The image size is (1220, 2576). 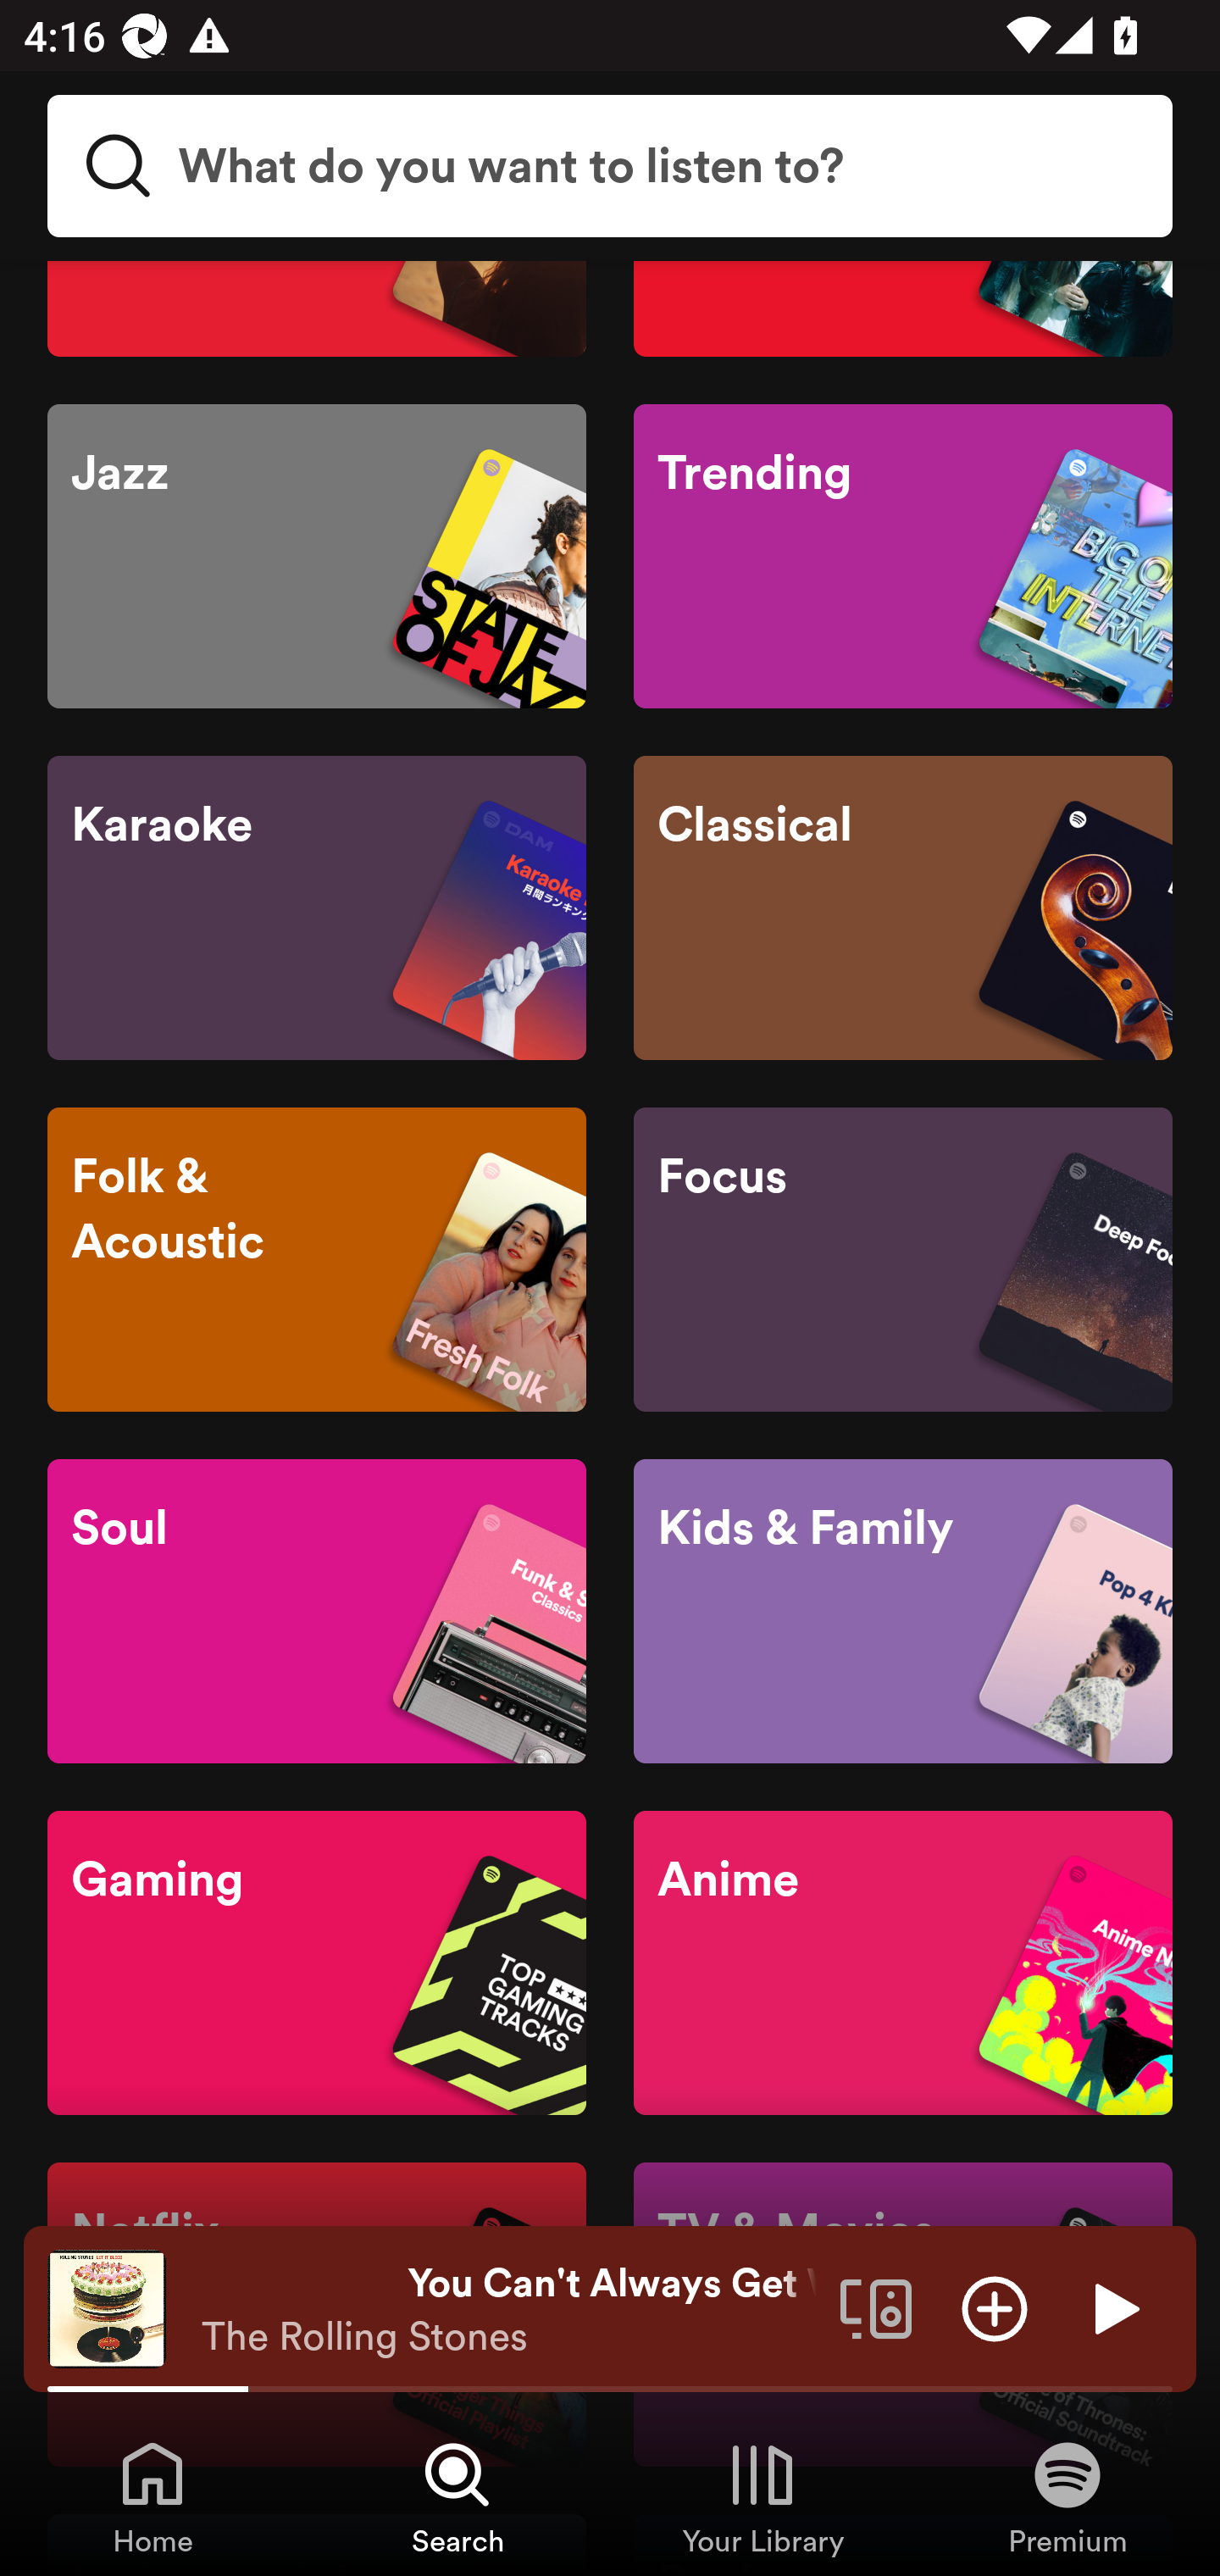 What do you see at coordinates (317, 1611) in the screenshot?
I see `Soul` at bounding box center [317, 1611].